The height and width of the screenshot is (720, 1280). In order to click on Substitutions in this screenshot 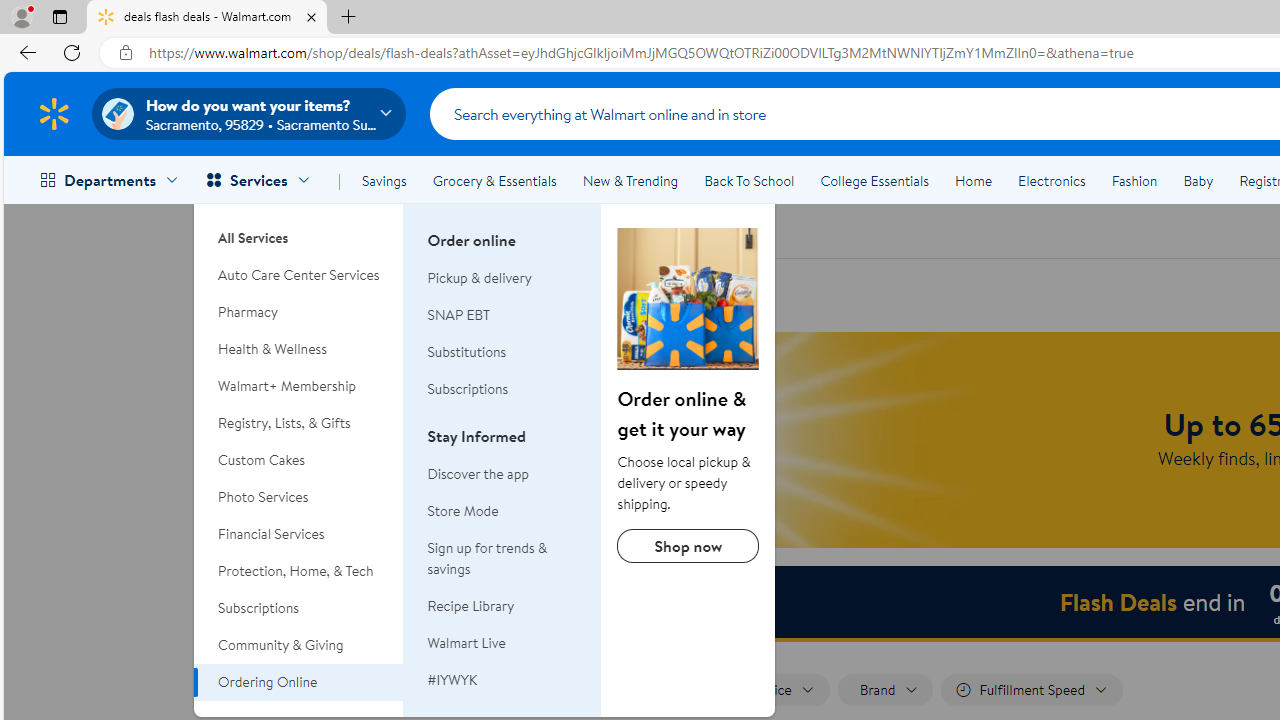, I will do `click(466, 352)`.